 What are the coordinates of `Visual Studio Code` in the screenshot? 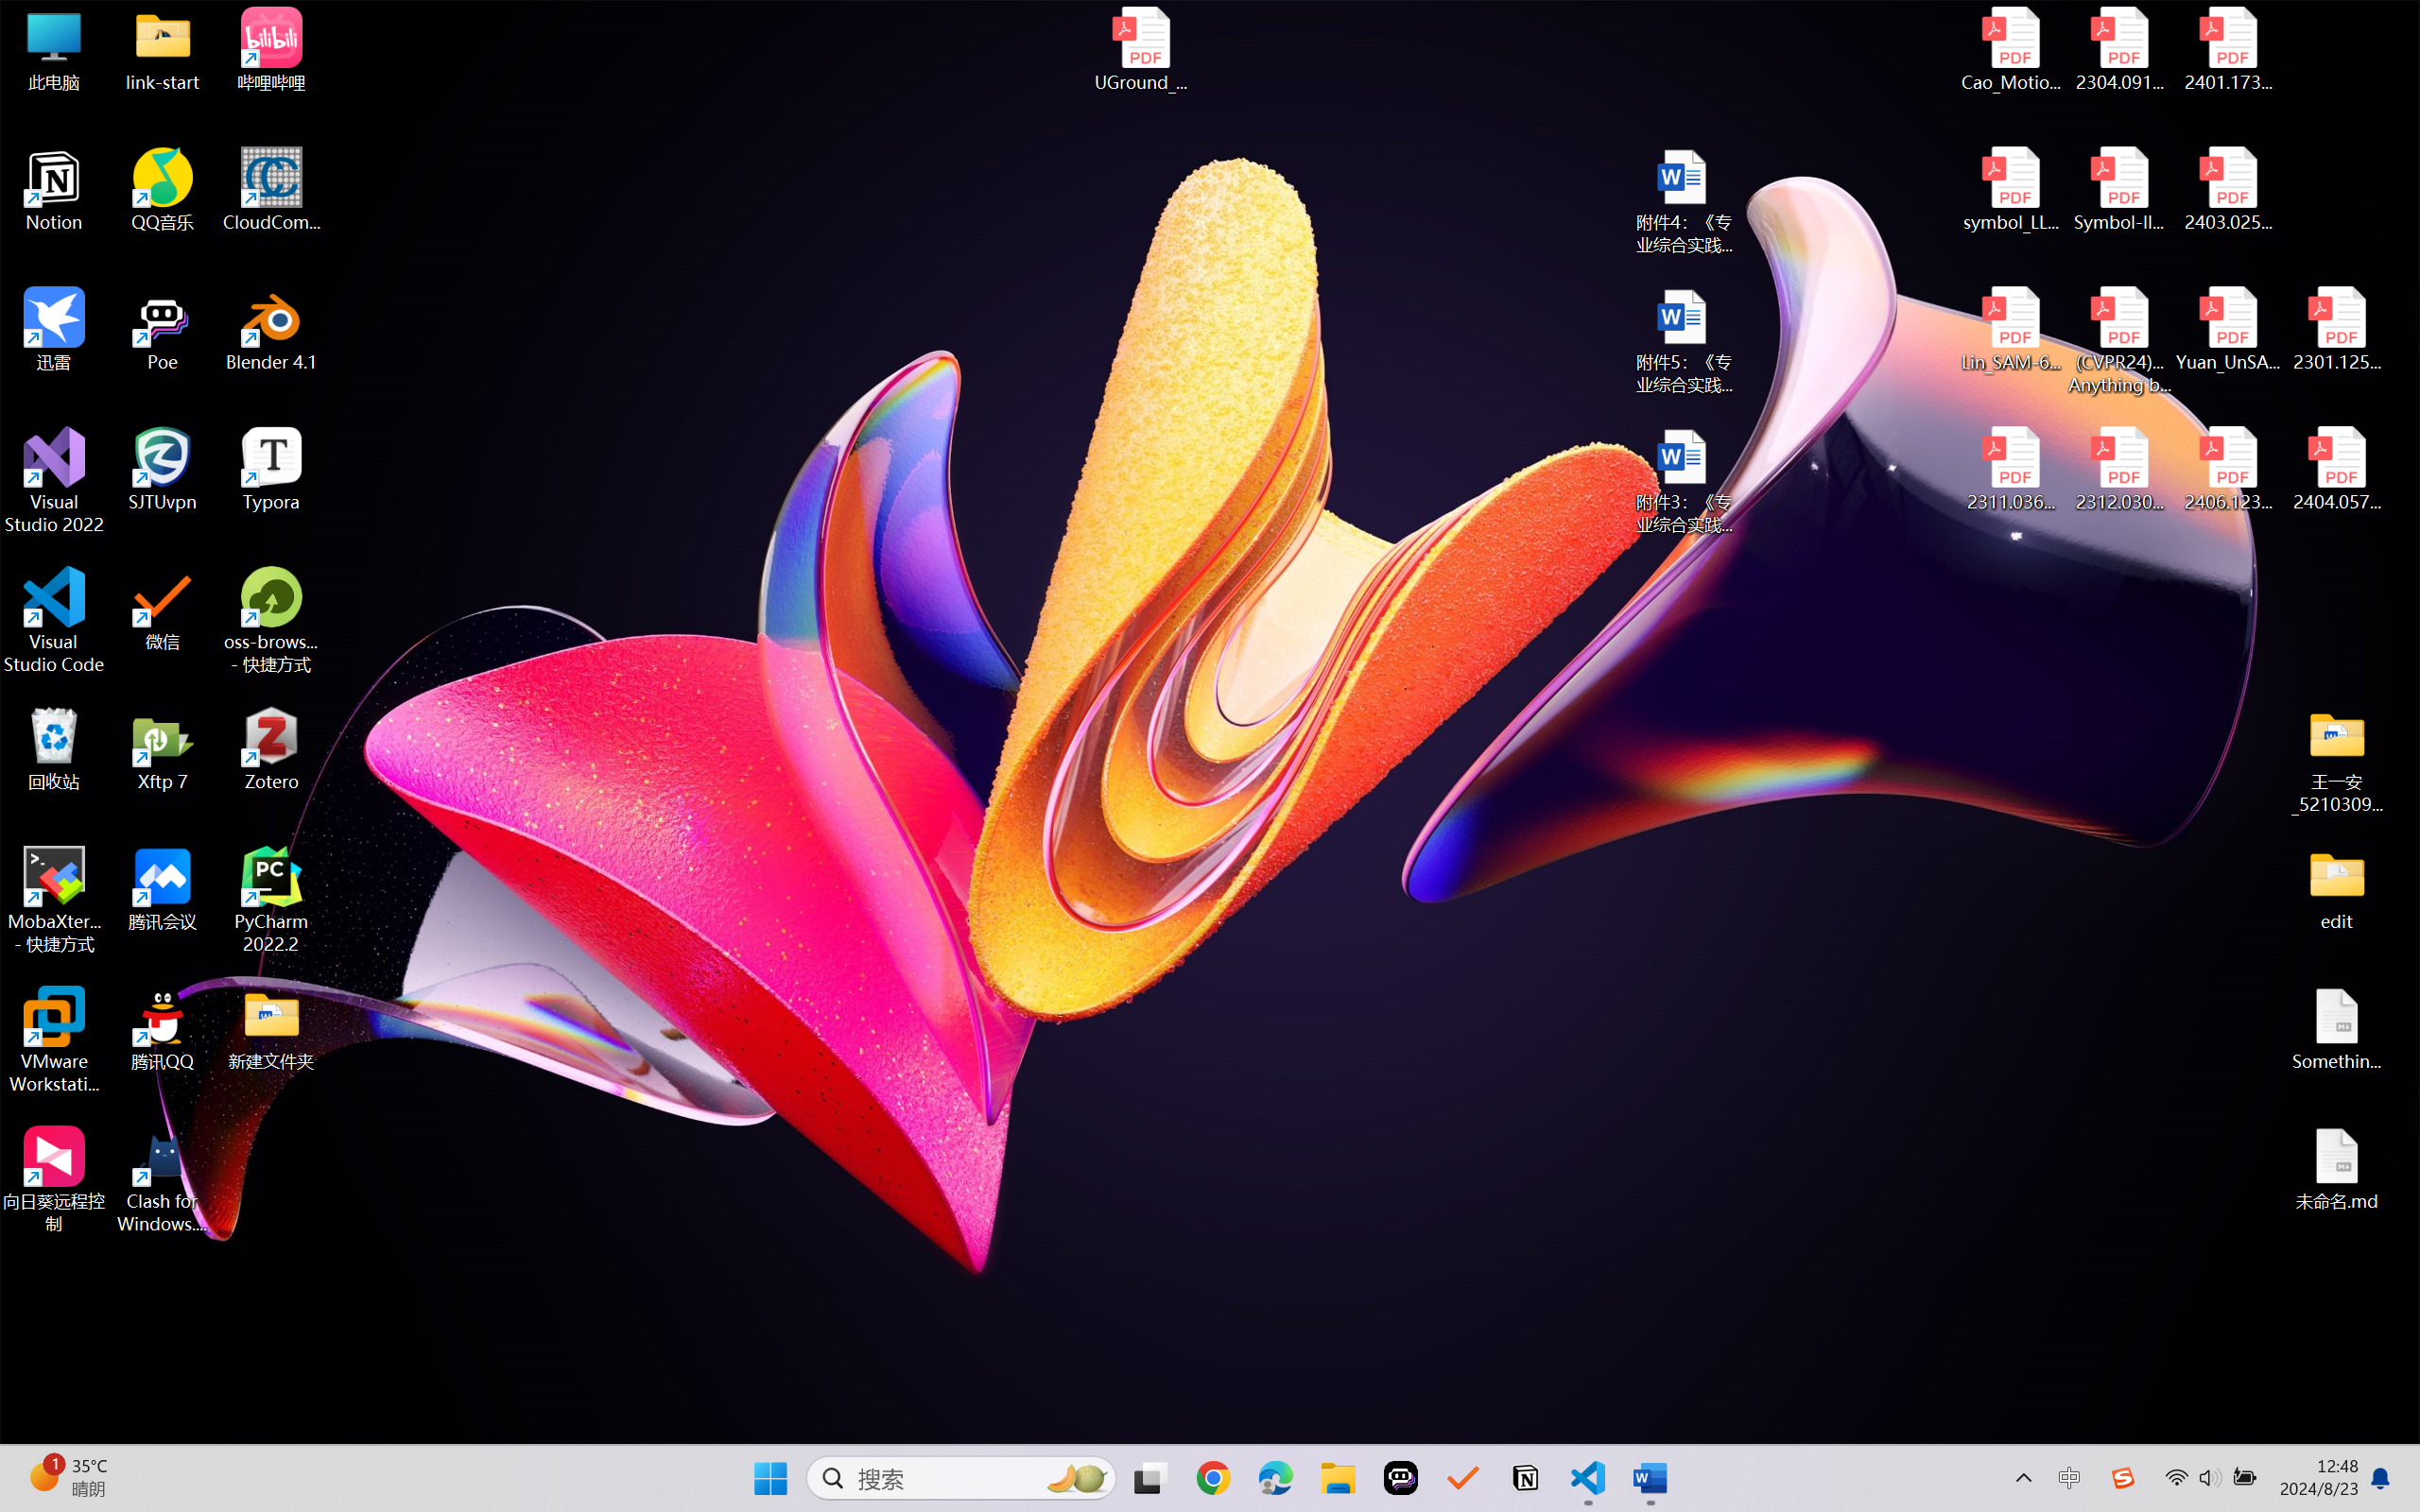 It's located at (55, 620).